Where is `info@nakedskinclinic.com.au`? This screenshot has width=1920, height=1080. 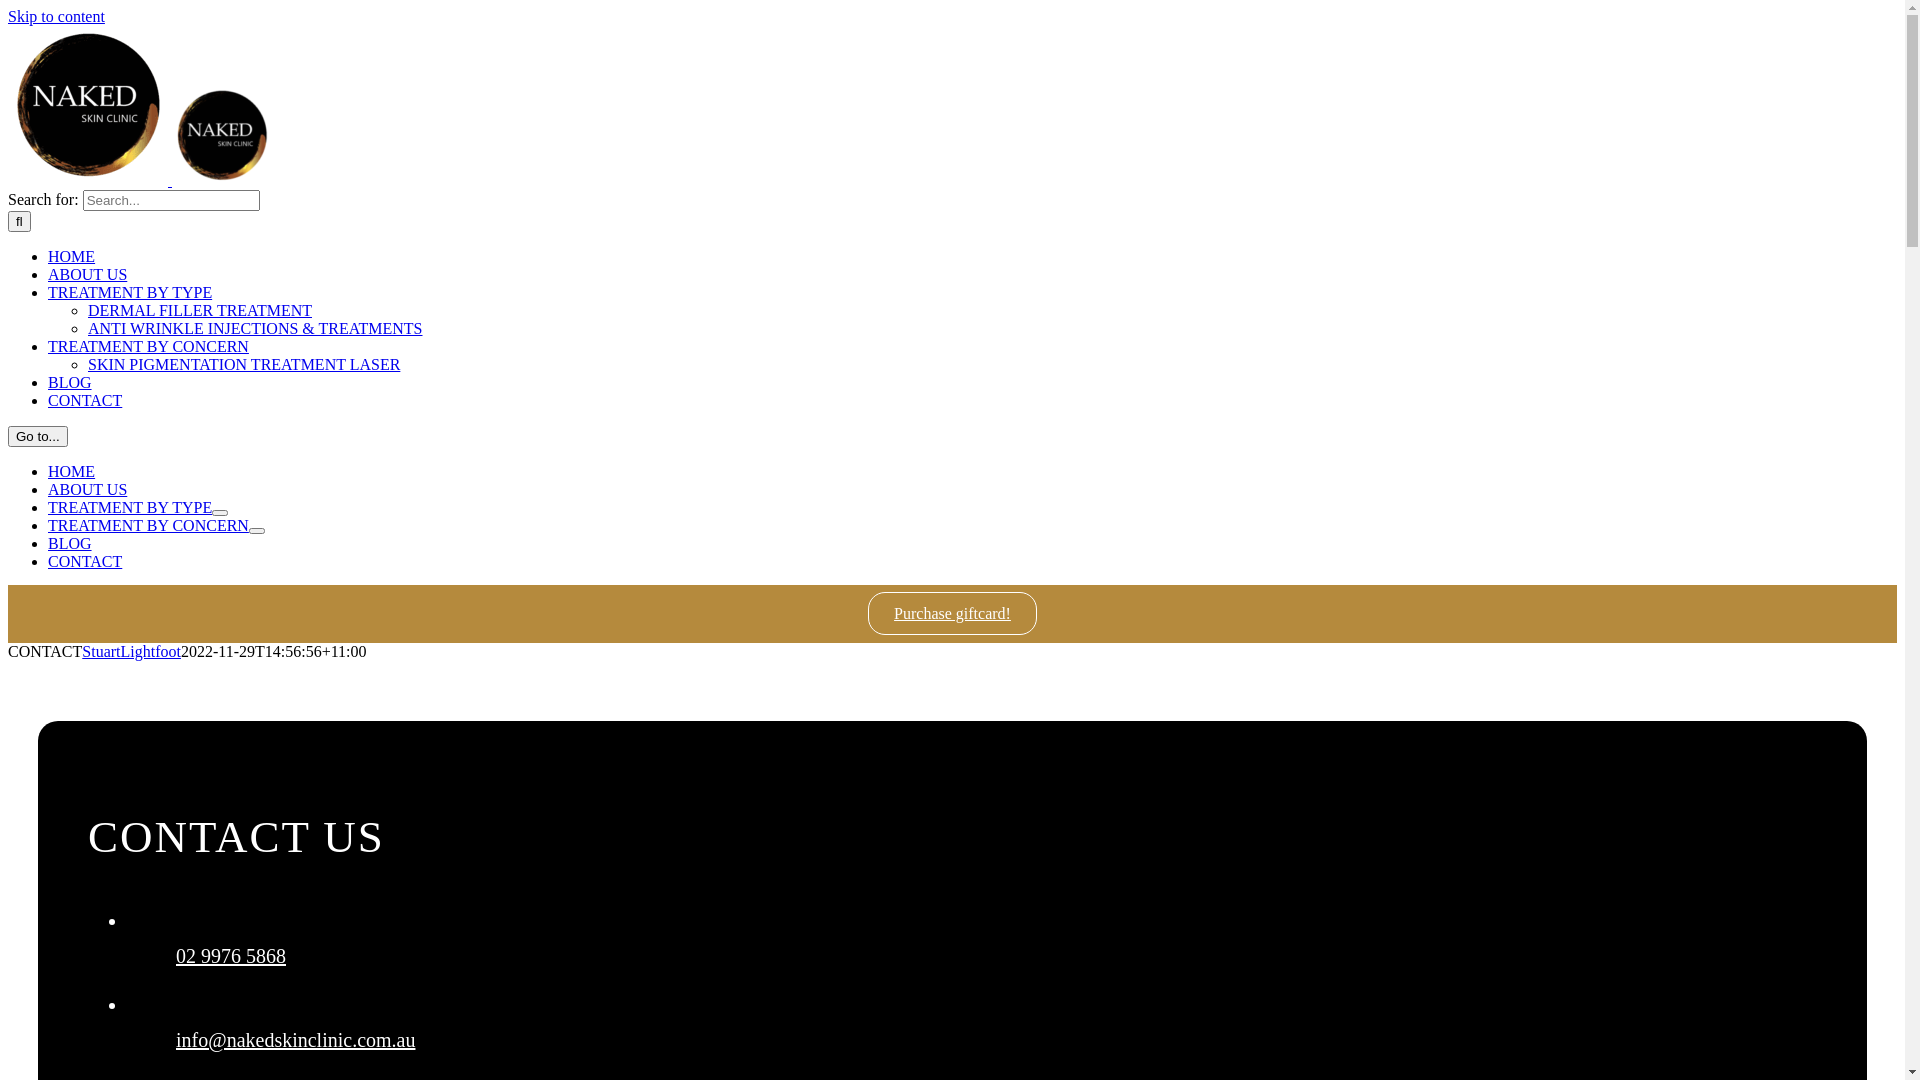
info@nakedskinclinic.com.au is located at coordinates (296, 1040).